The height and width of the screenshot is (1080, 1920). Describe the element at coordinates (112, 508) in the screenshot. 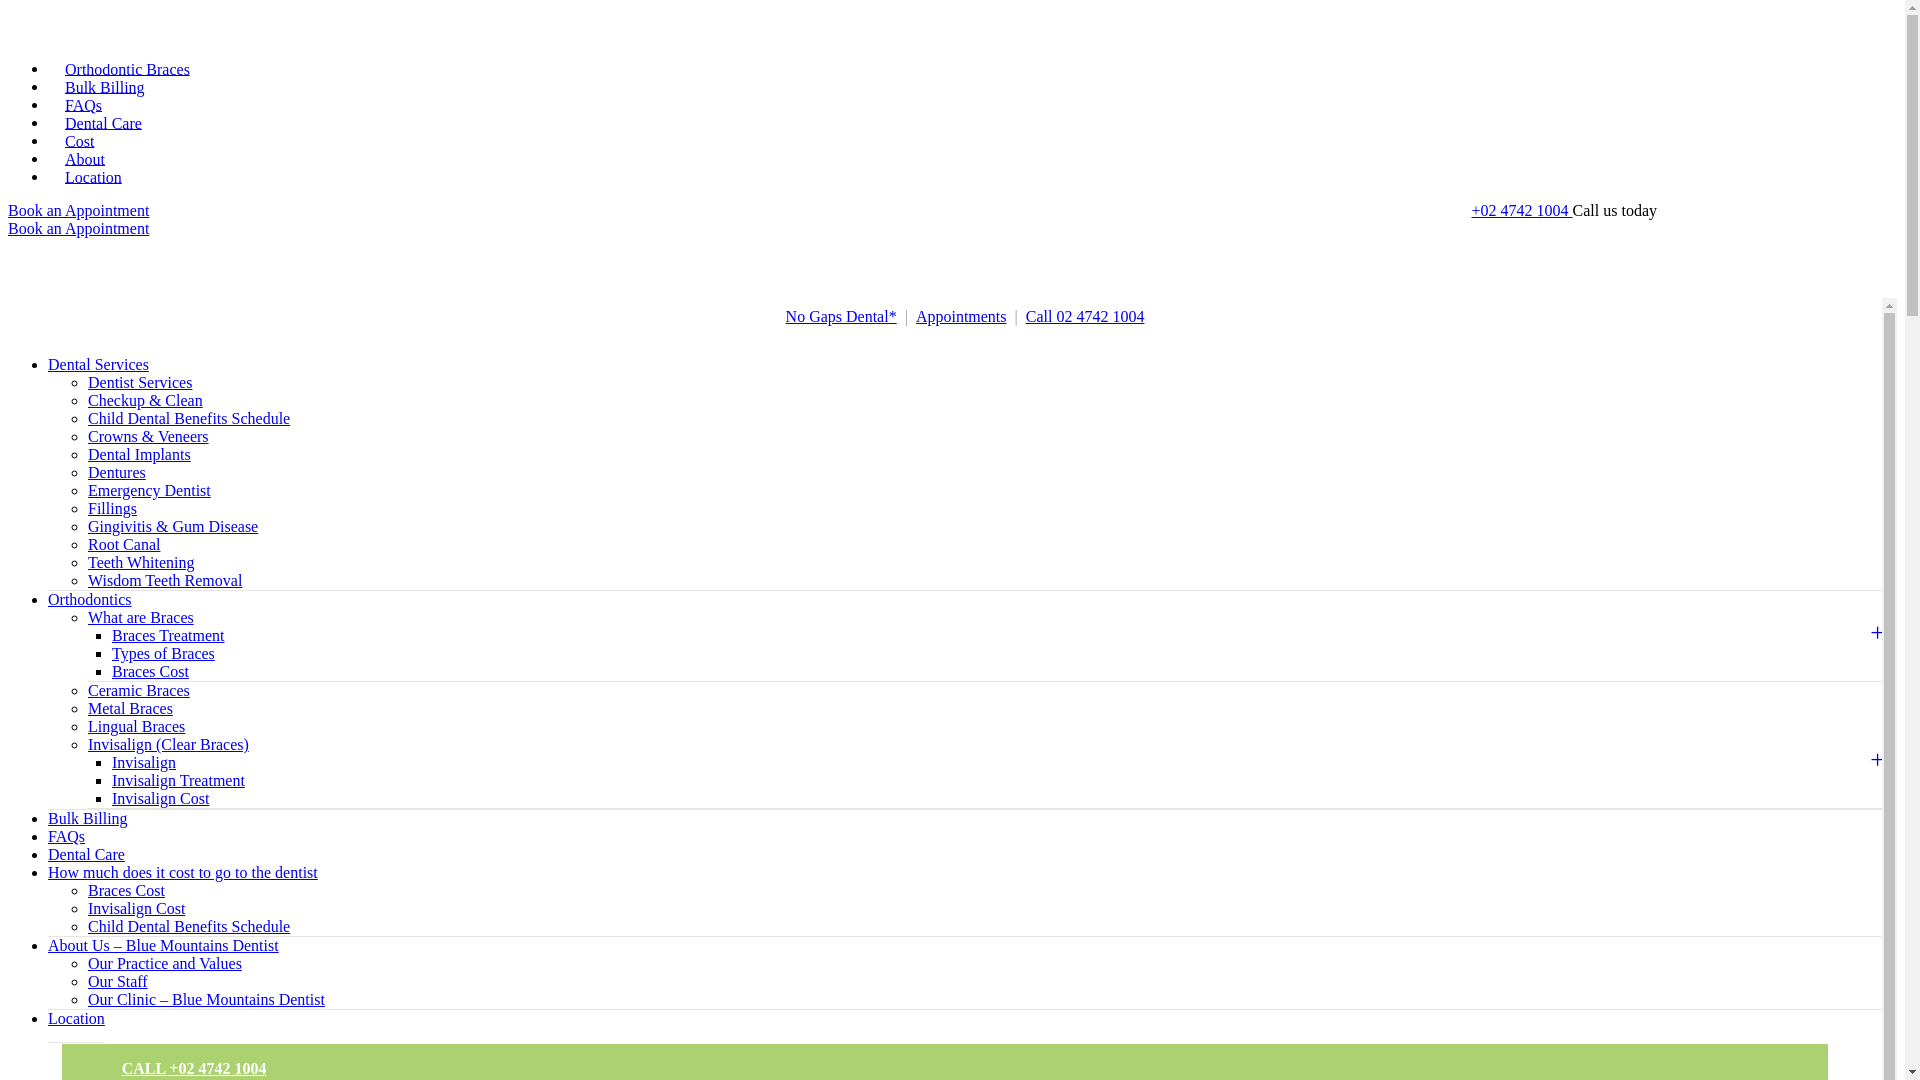

I see `Fillings` at that location.